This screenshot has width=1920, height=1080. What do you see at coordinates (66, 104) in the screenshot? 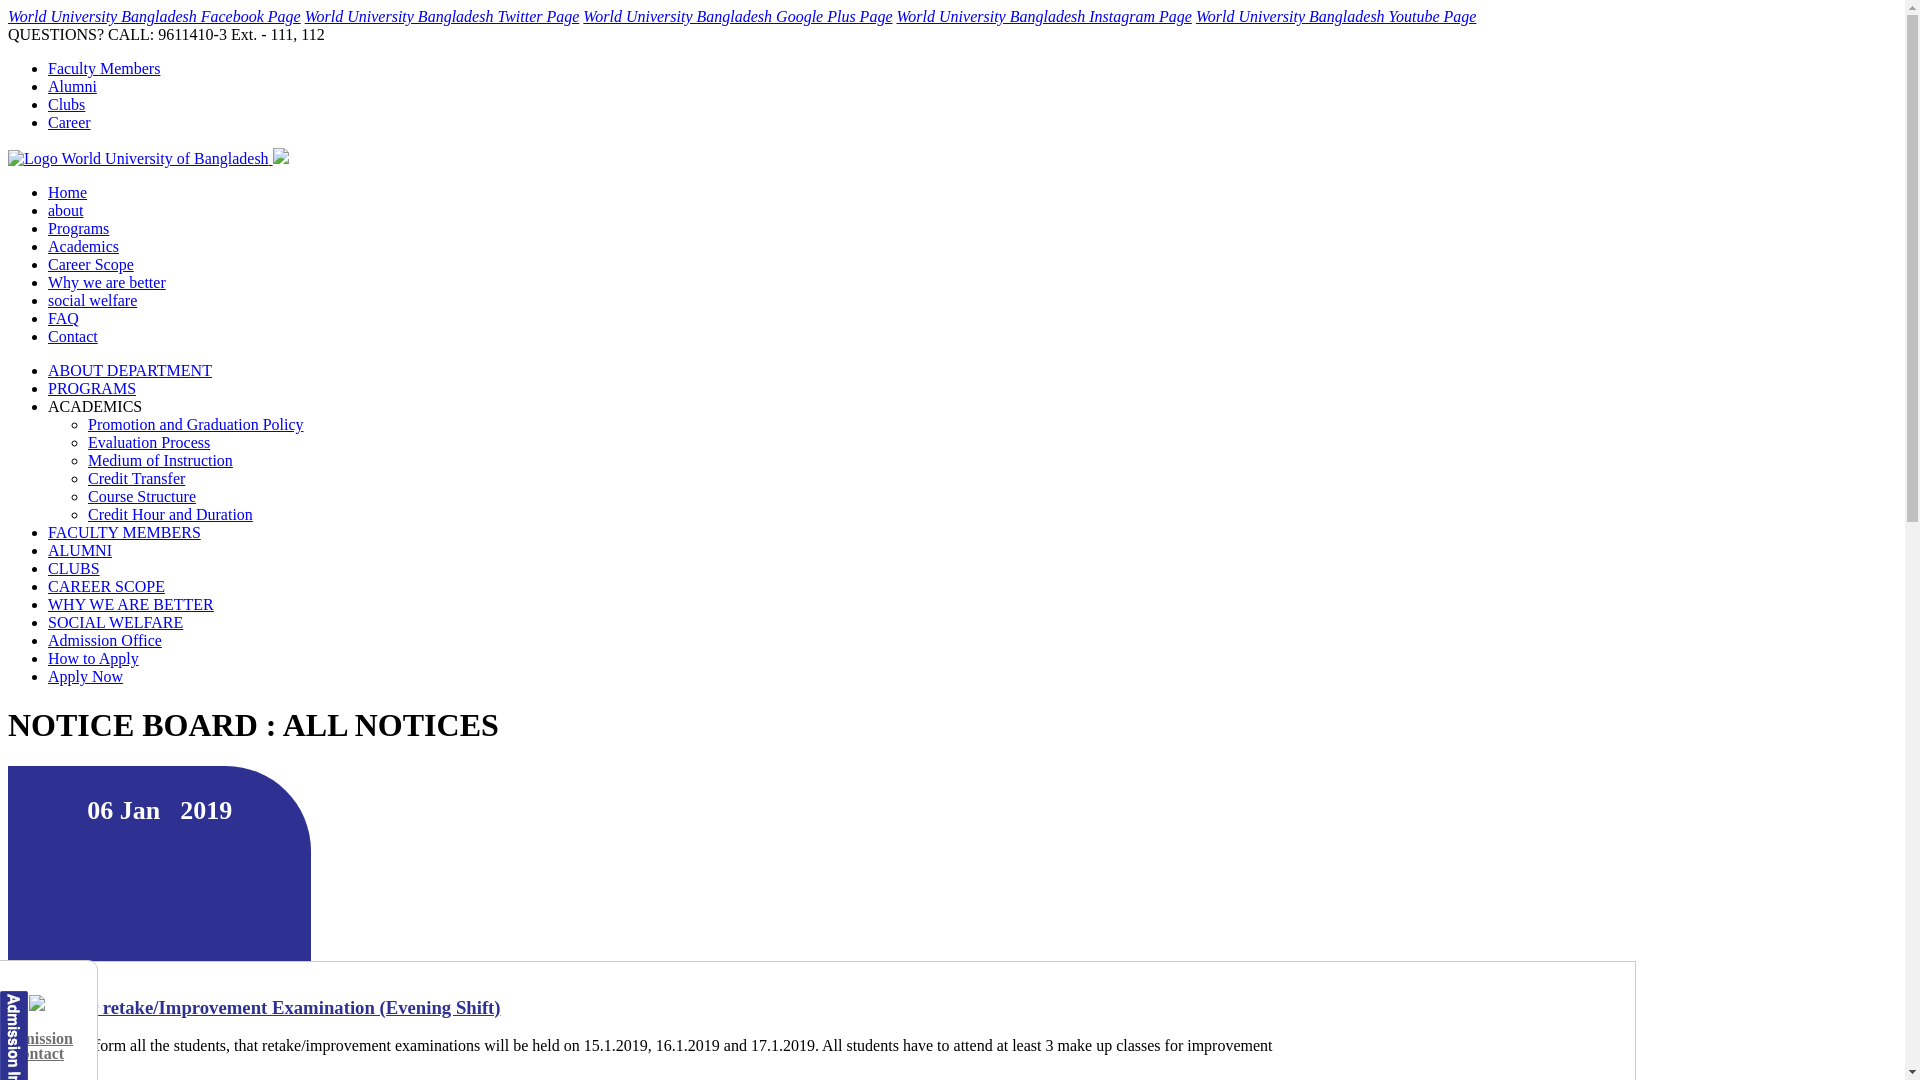
I see `Clubs` at bounding box center [66, 104].